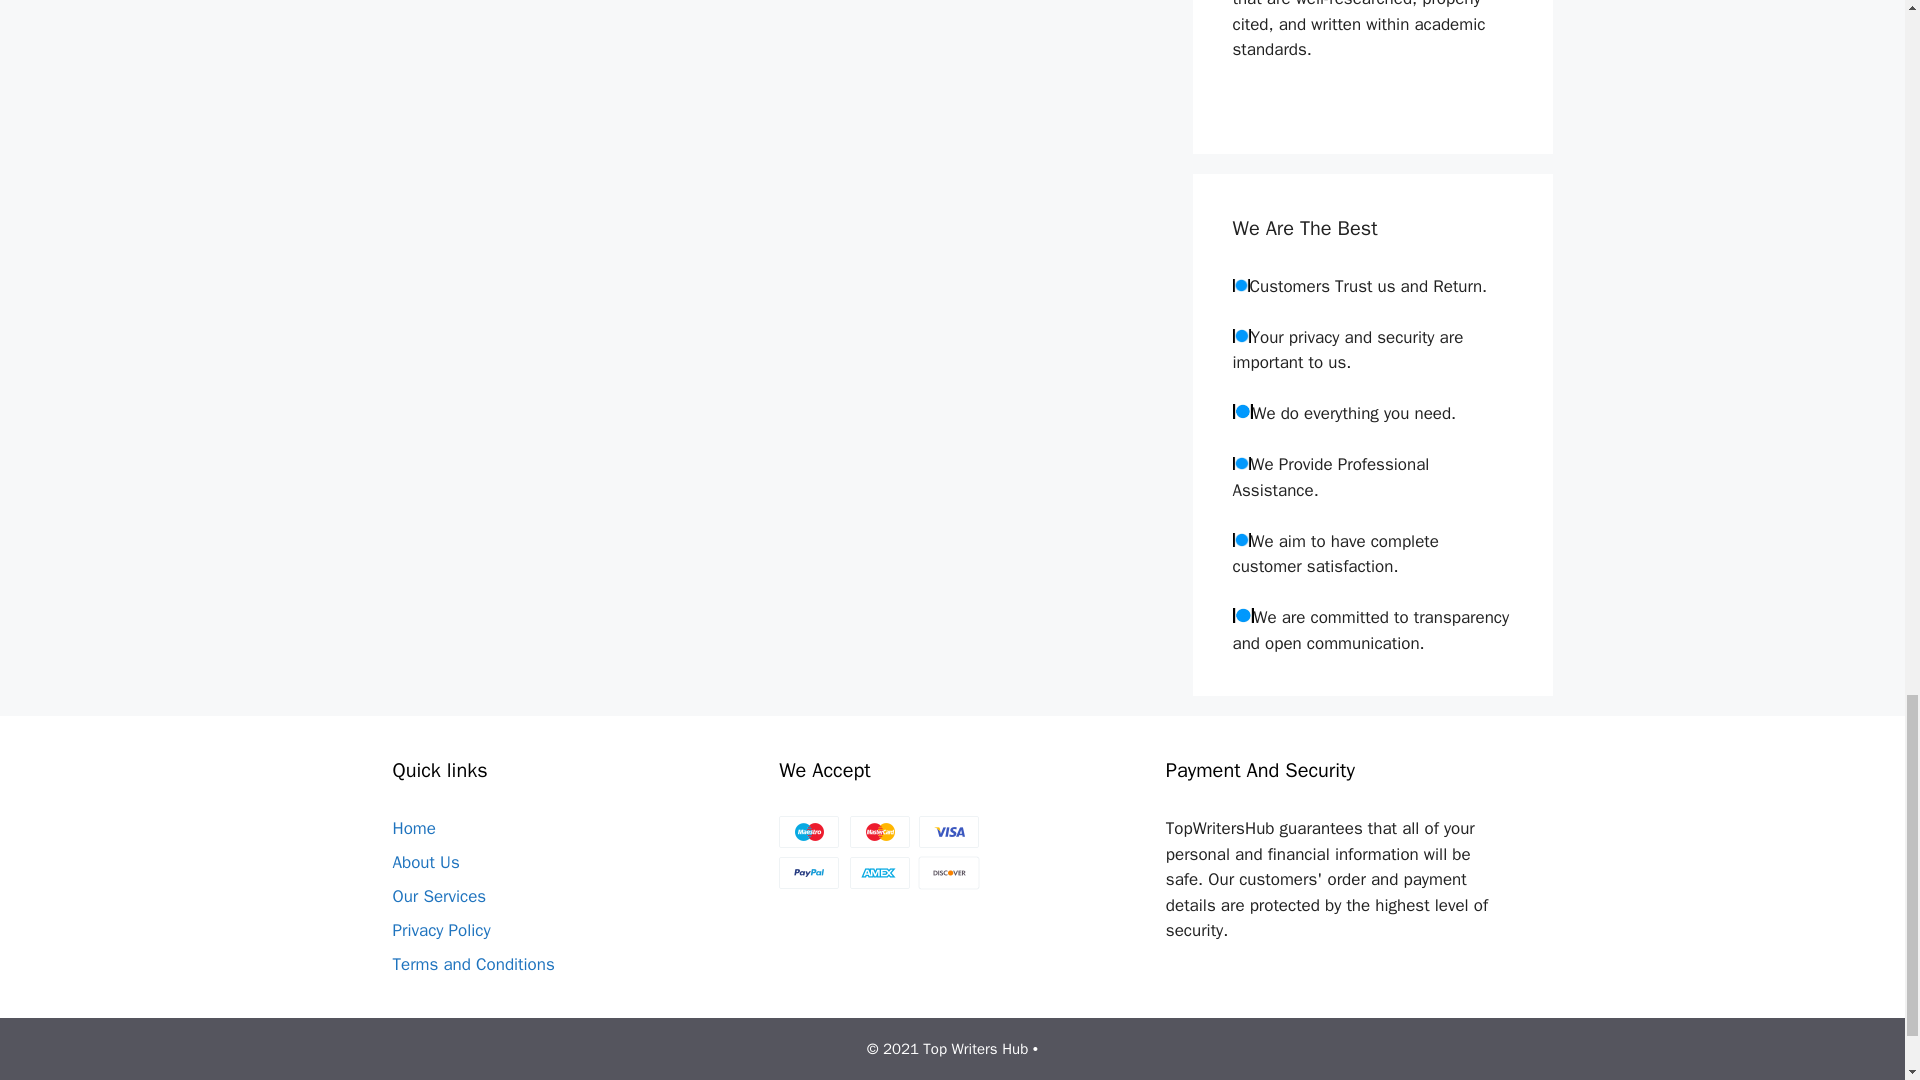  I want to click on Privacy Policy, so click(440, 930).